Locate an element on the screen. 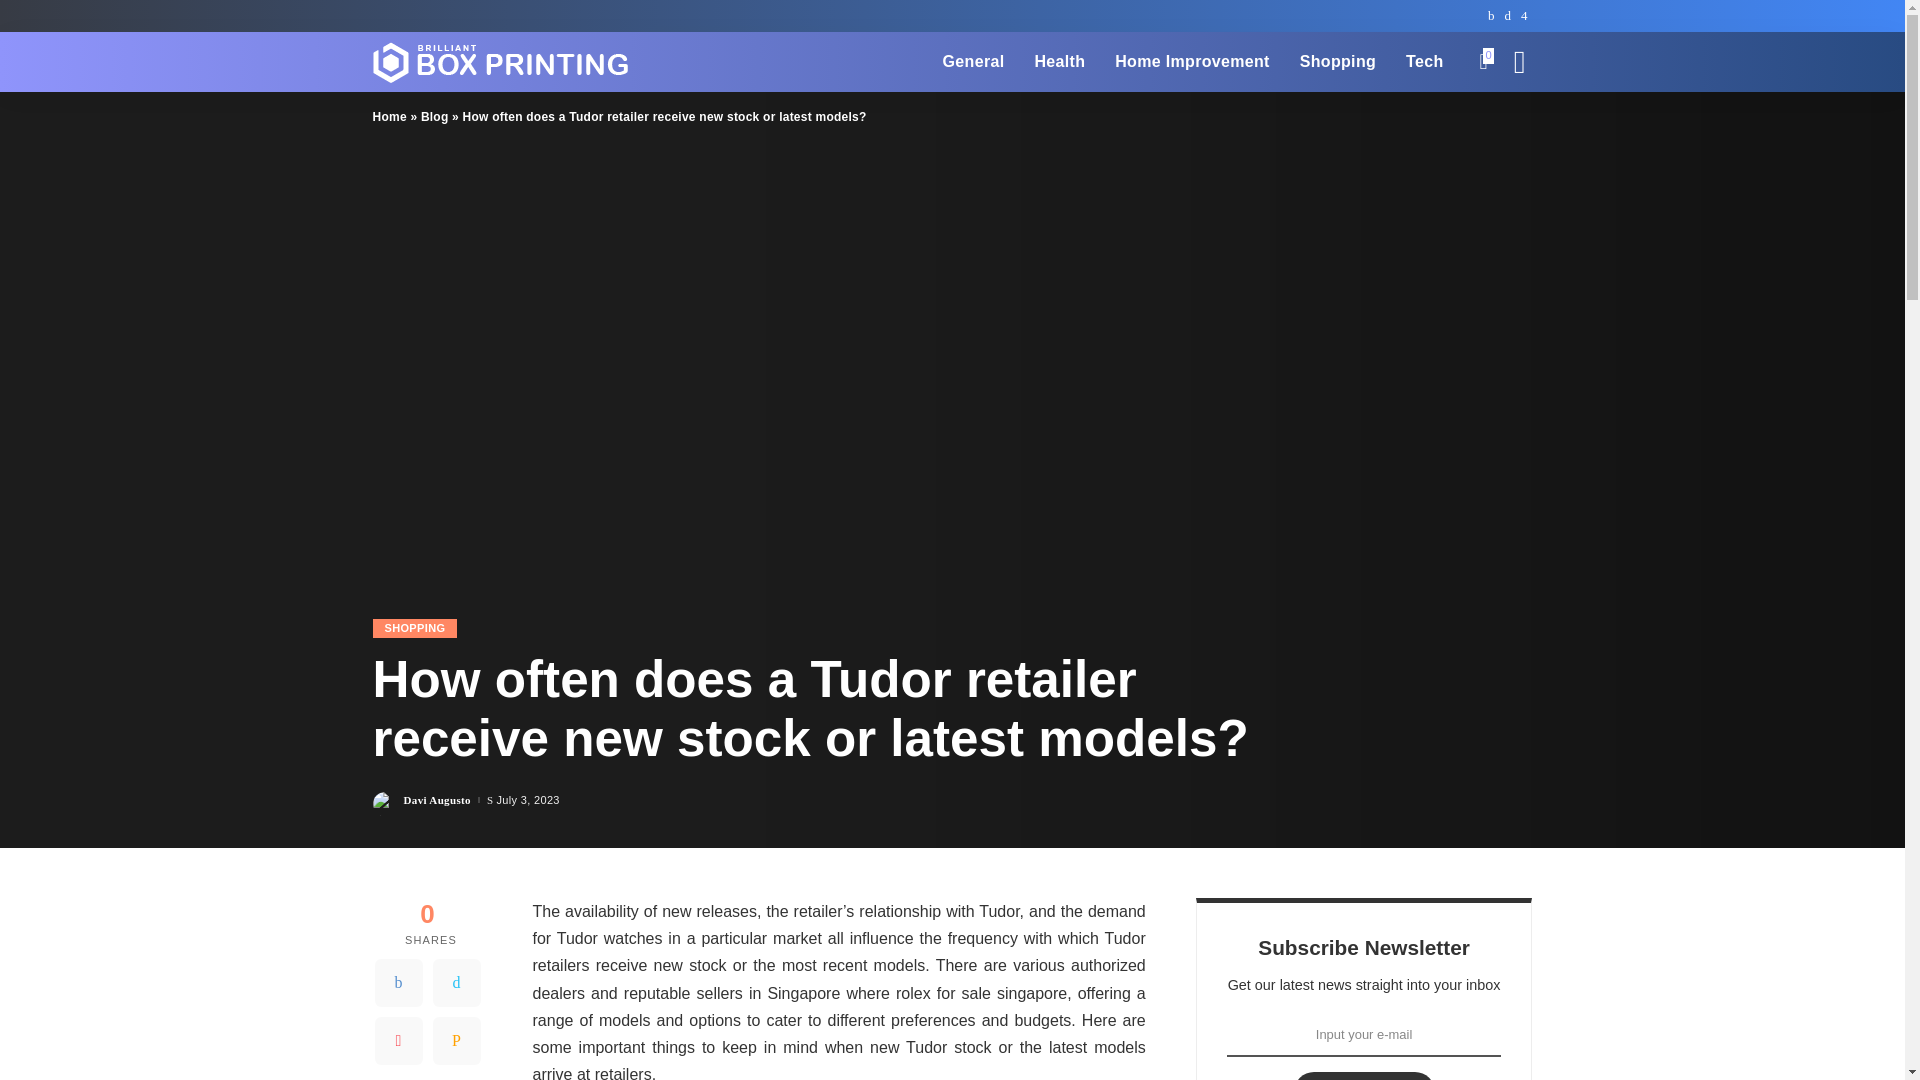  Search is located at coordinates (1504, 118).